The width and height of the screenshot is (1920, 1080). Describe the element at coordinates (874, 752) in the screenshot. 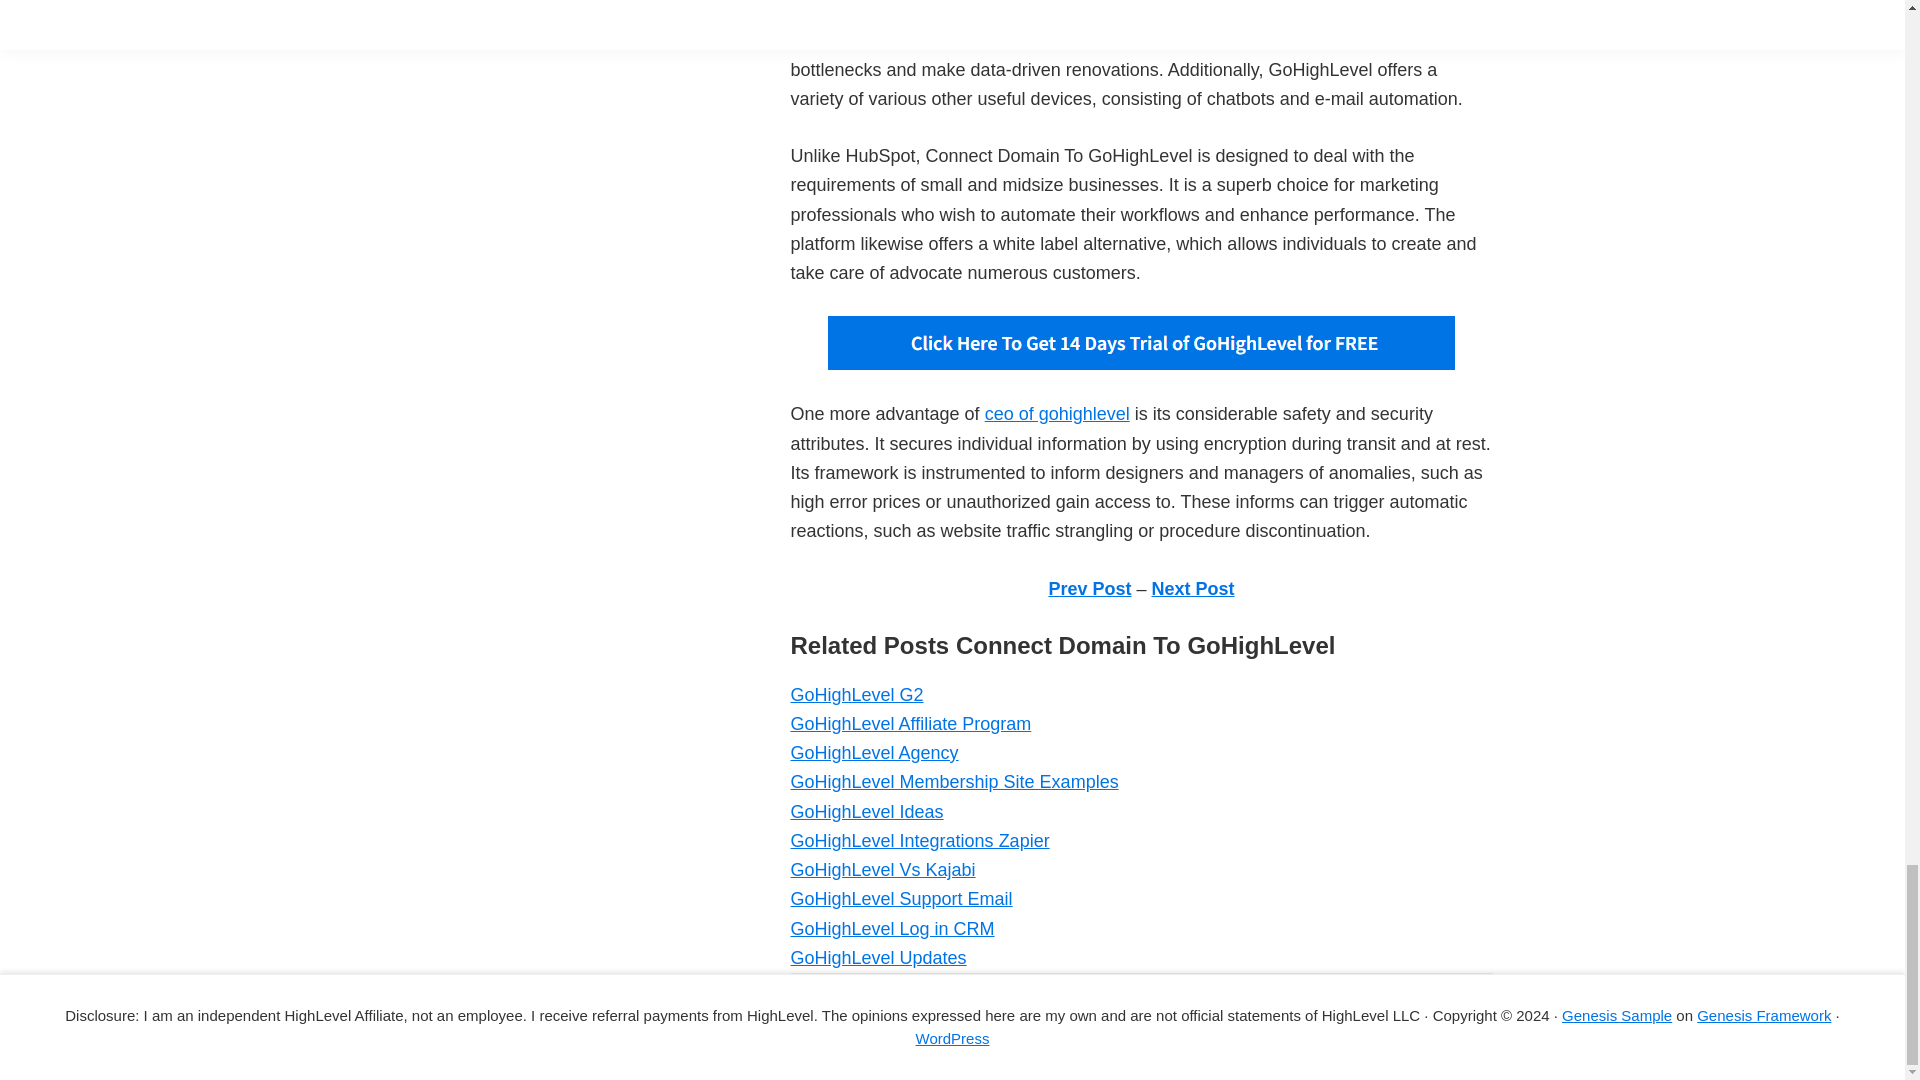

I see `GoHighLevel Agency` at that location.